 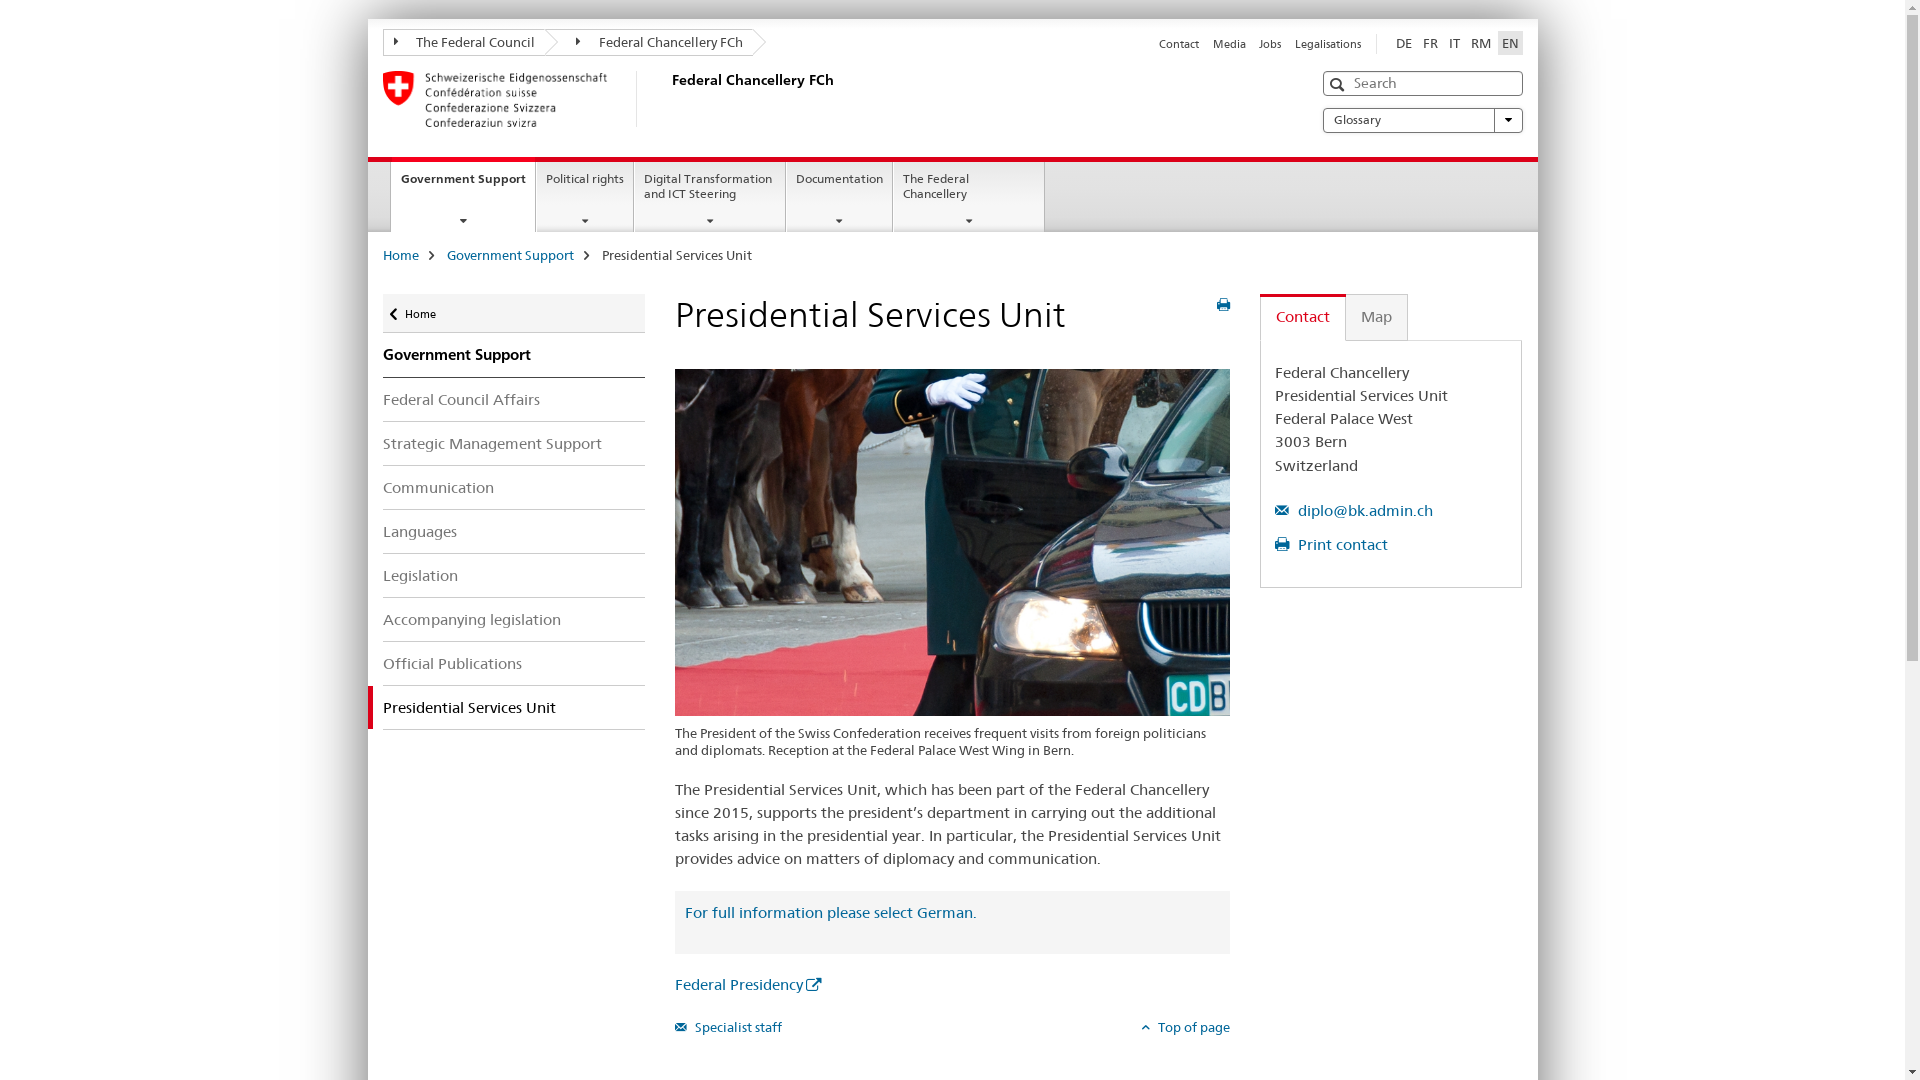 I want to click on Jobs, so click(x=1270, y=44).